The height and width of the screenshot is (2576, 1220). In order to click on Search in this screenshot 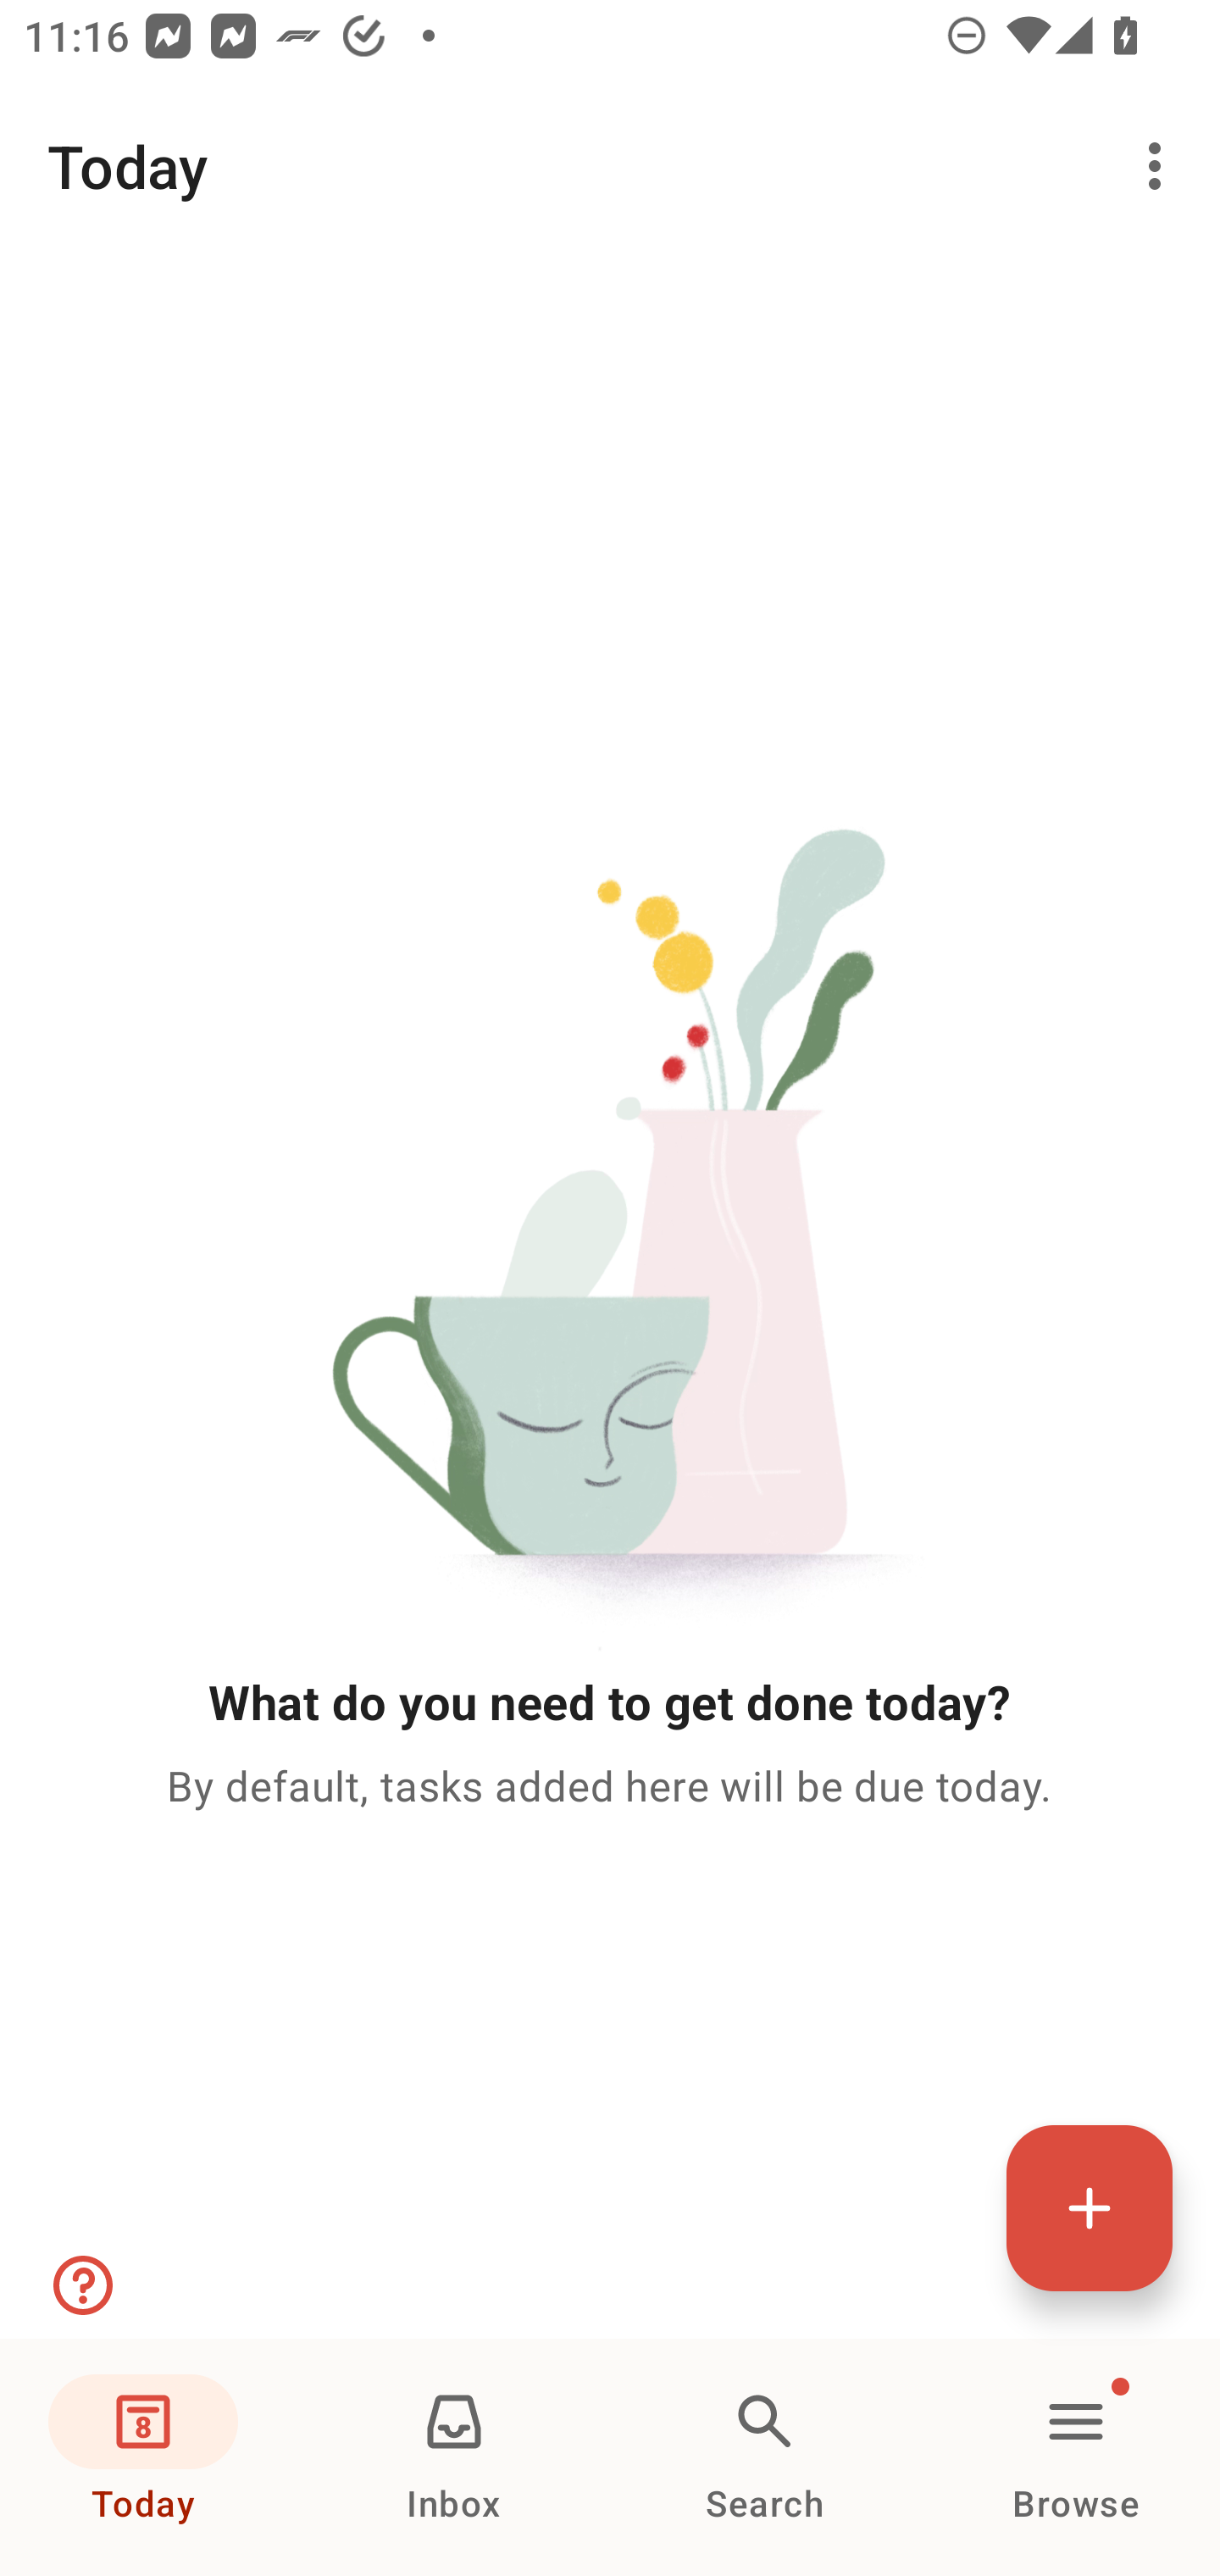, I will do `click(765, 2457)`.